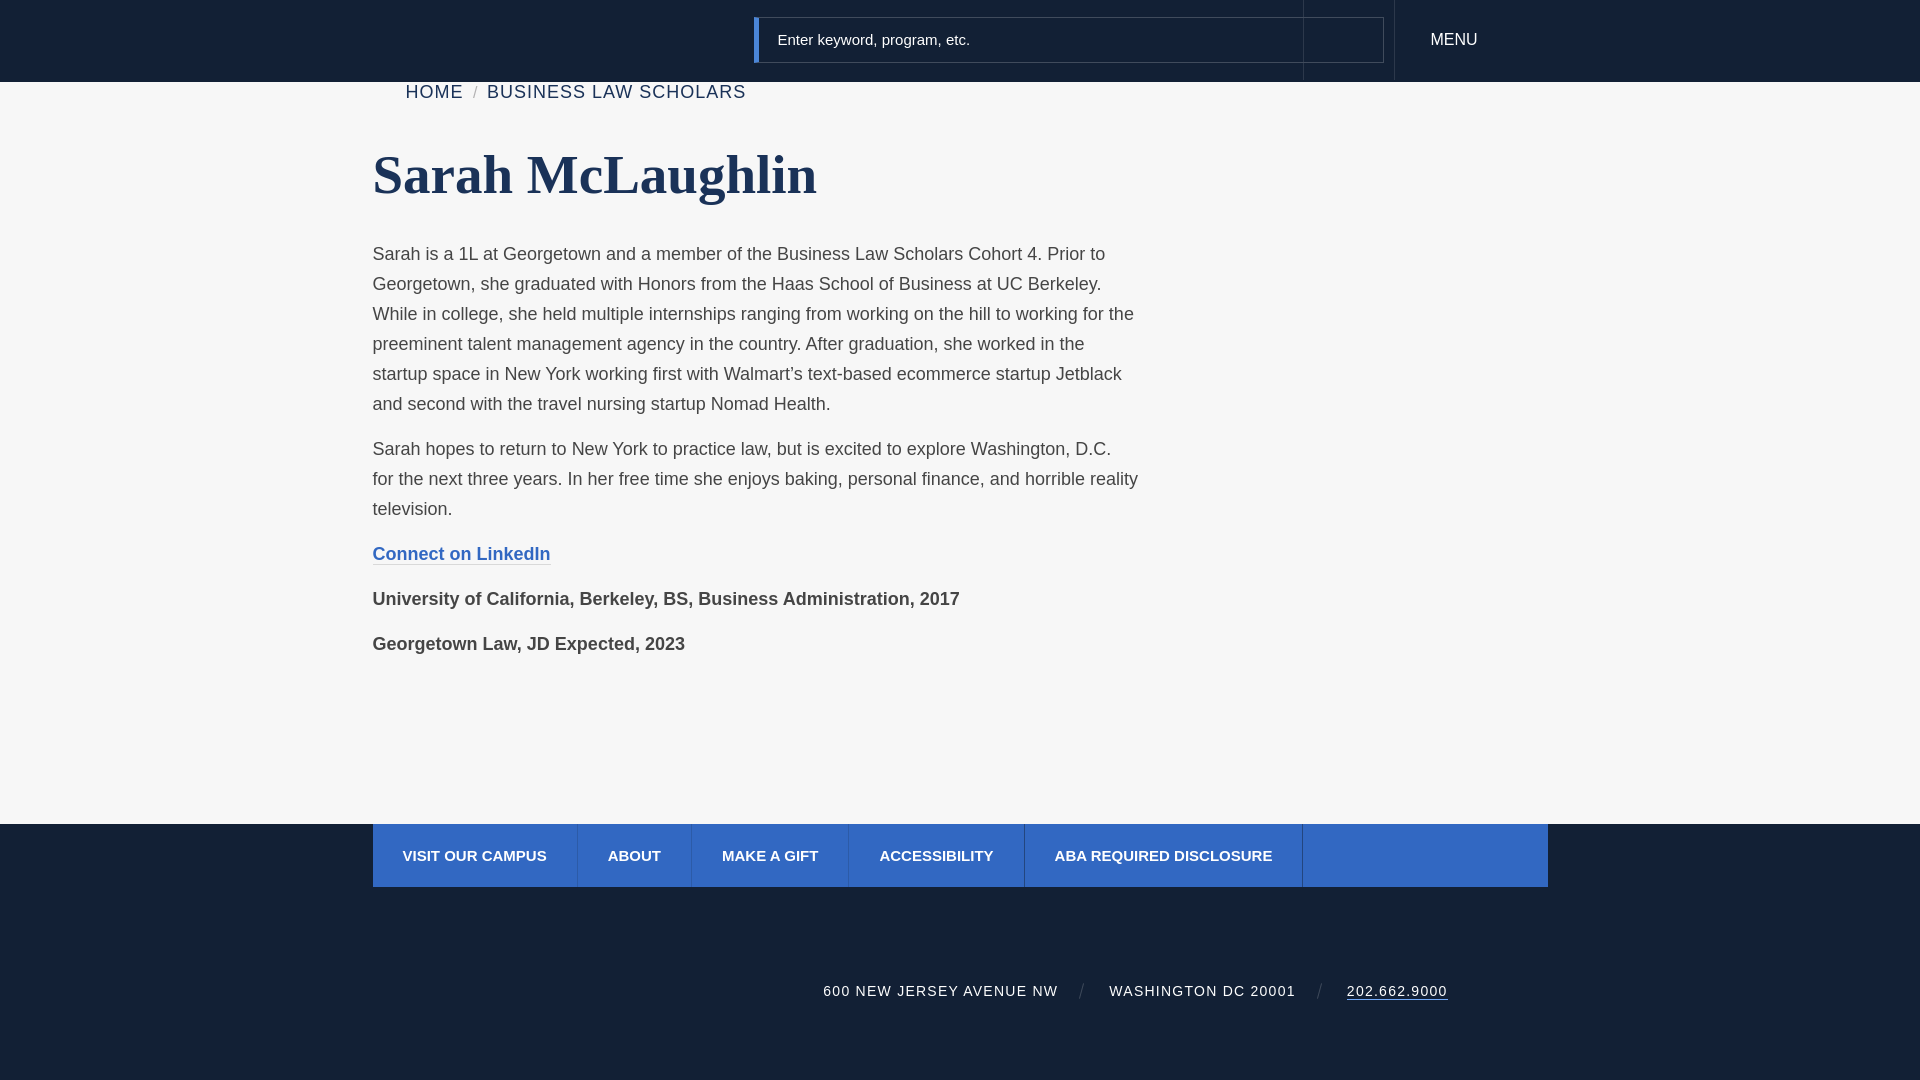 The width and height of the screenshot is (1920, 1080). Describe the element at coordinates (1478, 854) in the screenshot. I see `YouTube` at that location.